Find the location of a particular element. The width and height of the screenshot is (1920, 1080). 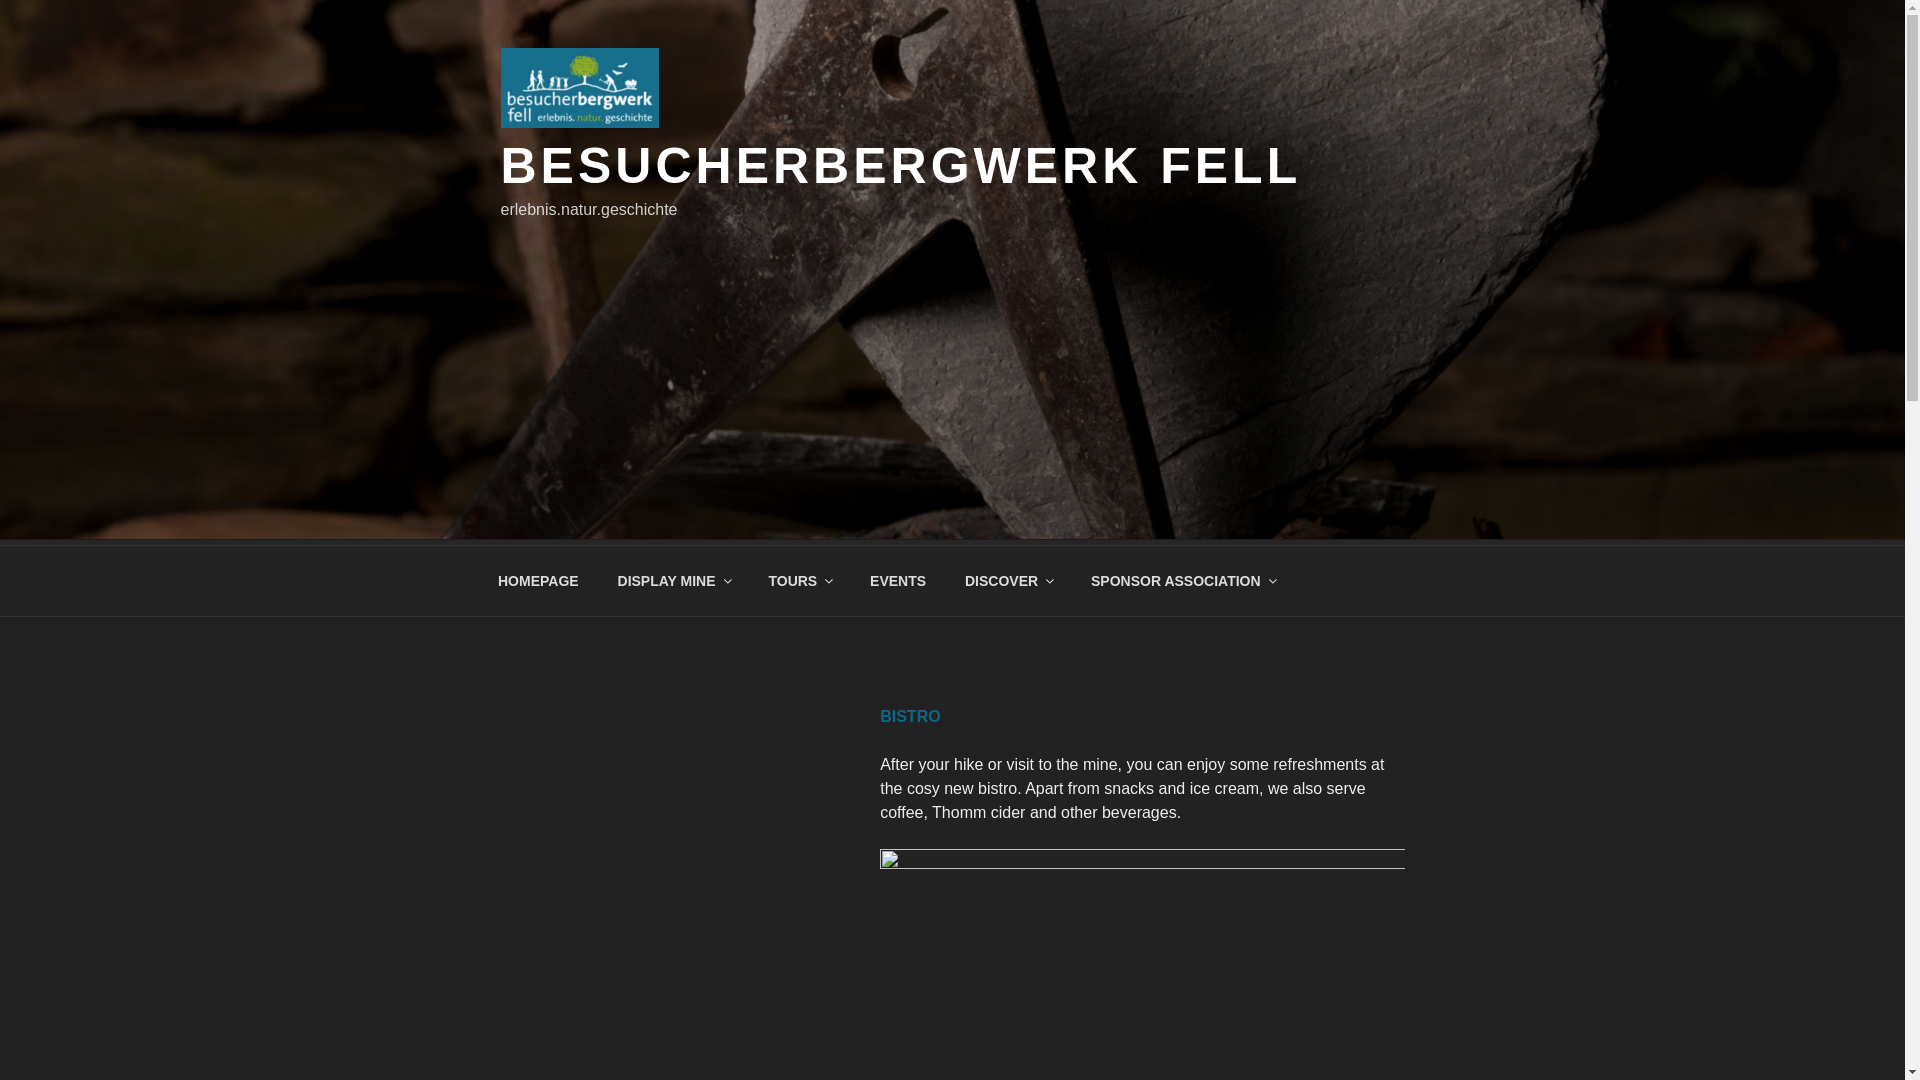

TOURS is located at coordinates (799, 580).